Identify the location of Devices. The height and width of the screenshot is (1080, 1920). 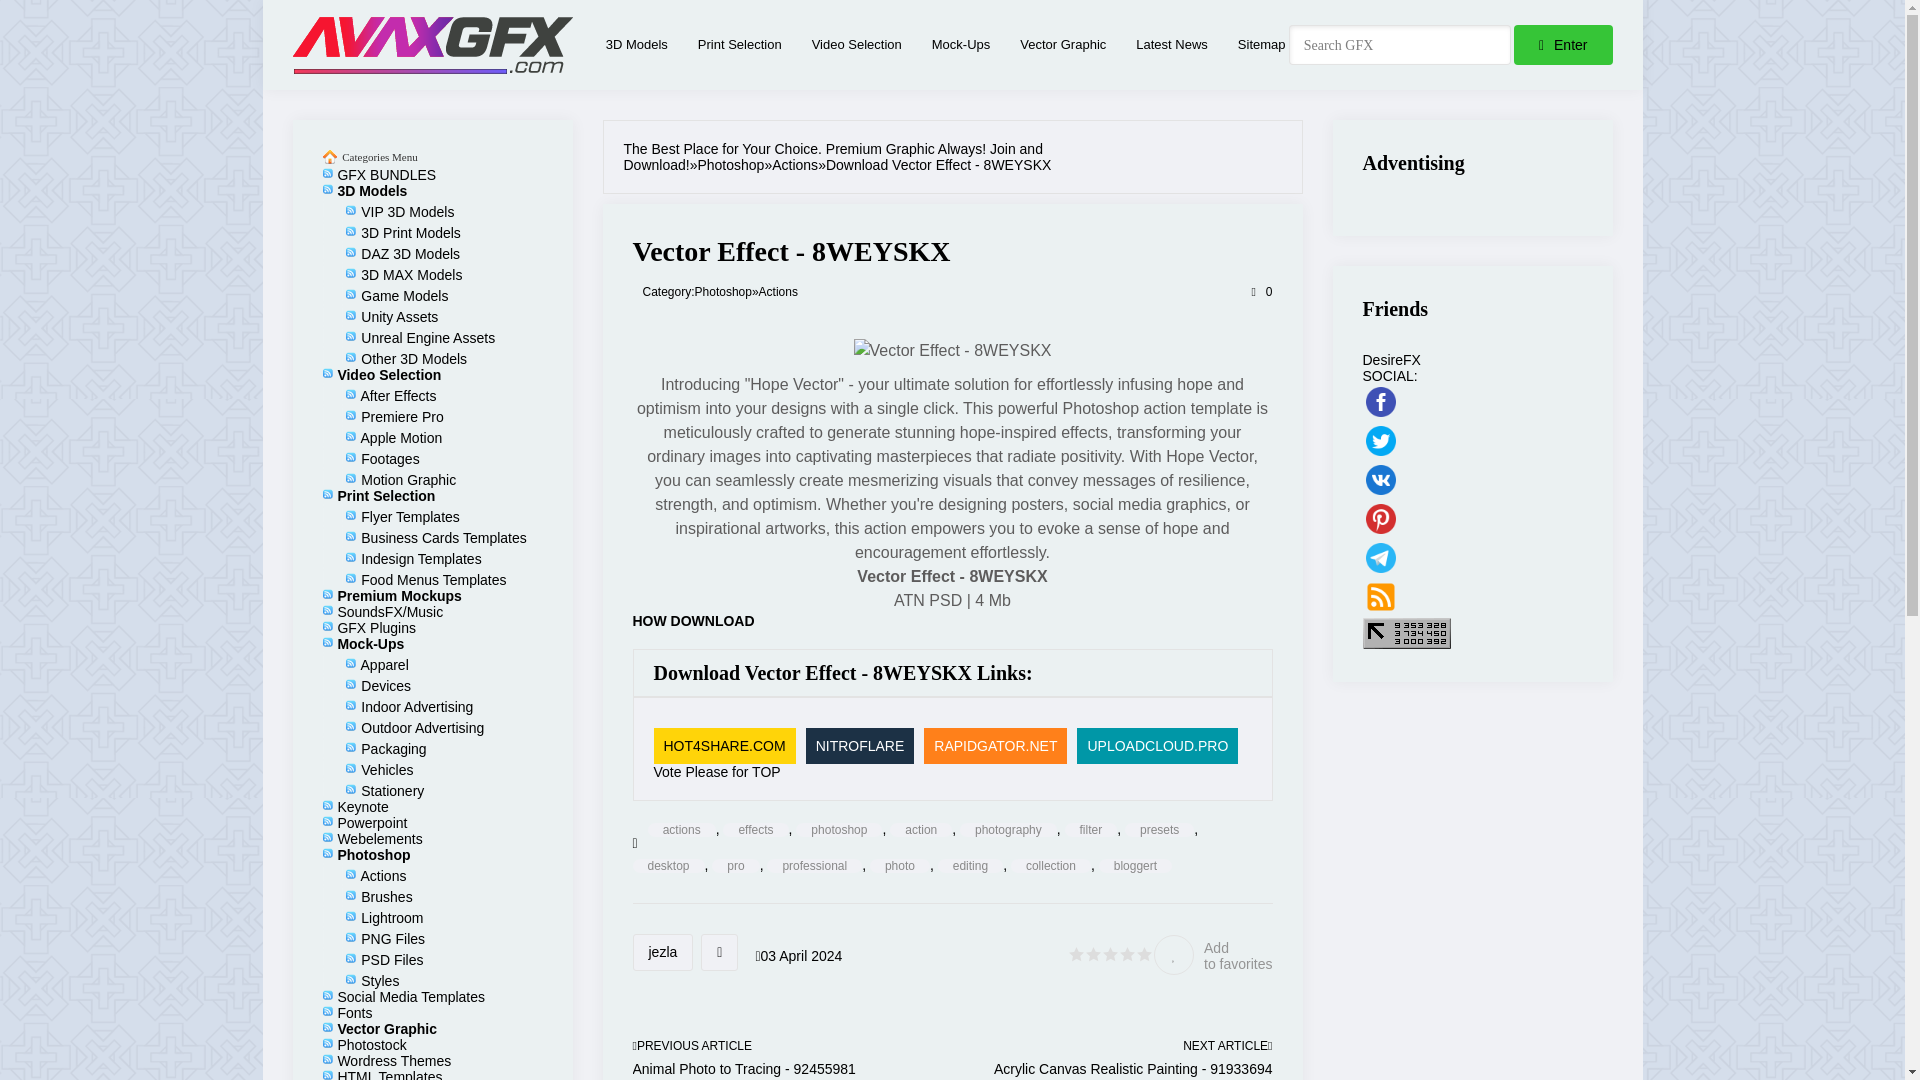
(385, 686).